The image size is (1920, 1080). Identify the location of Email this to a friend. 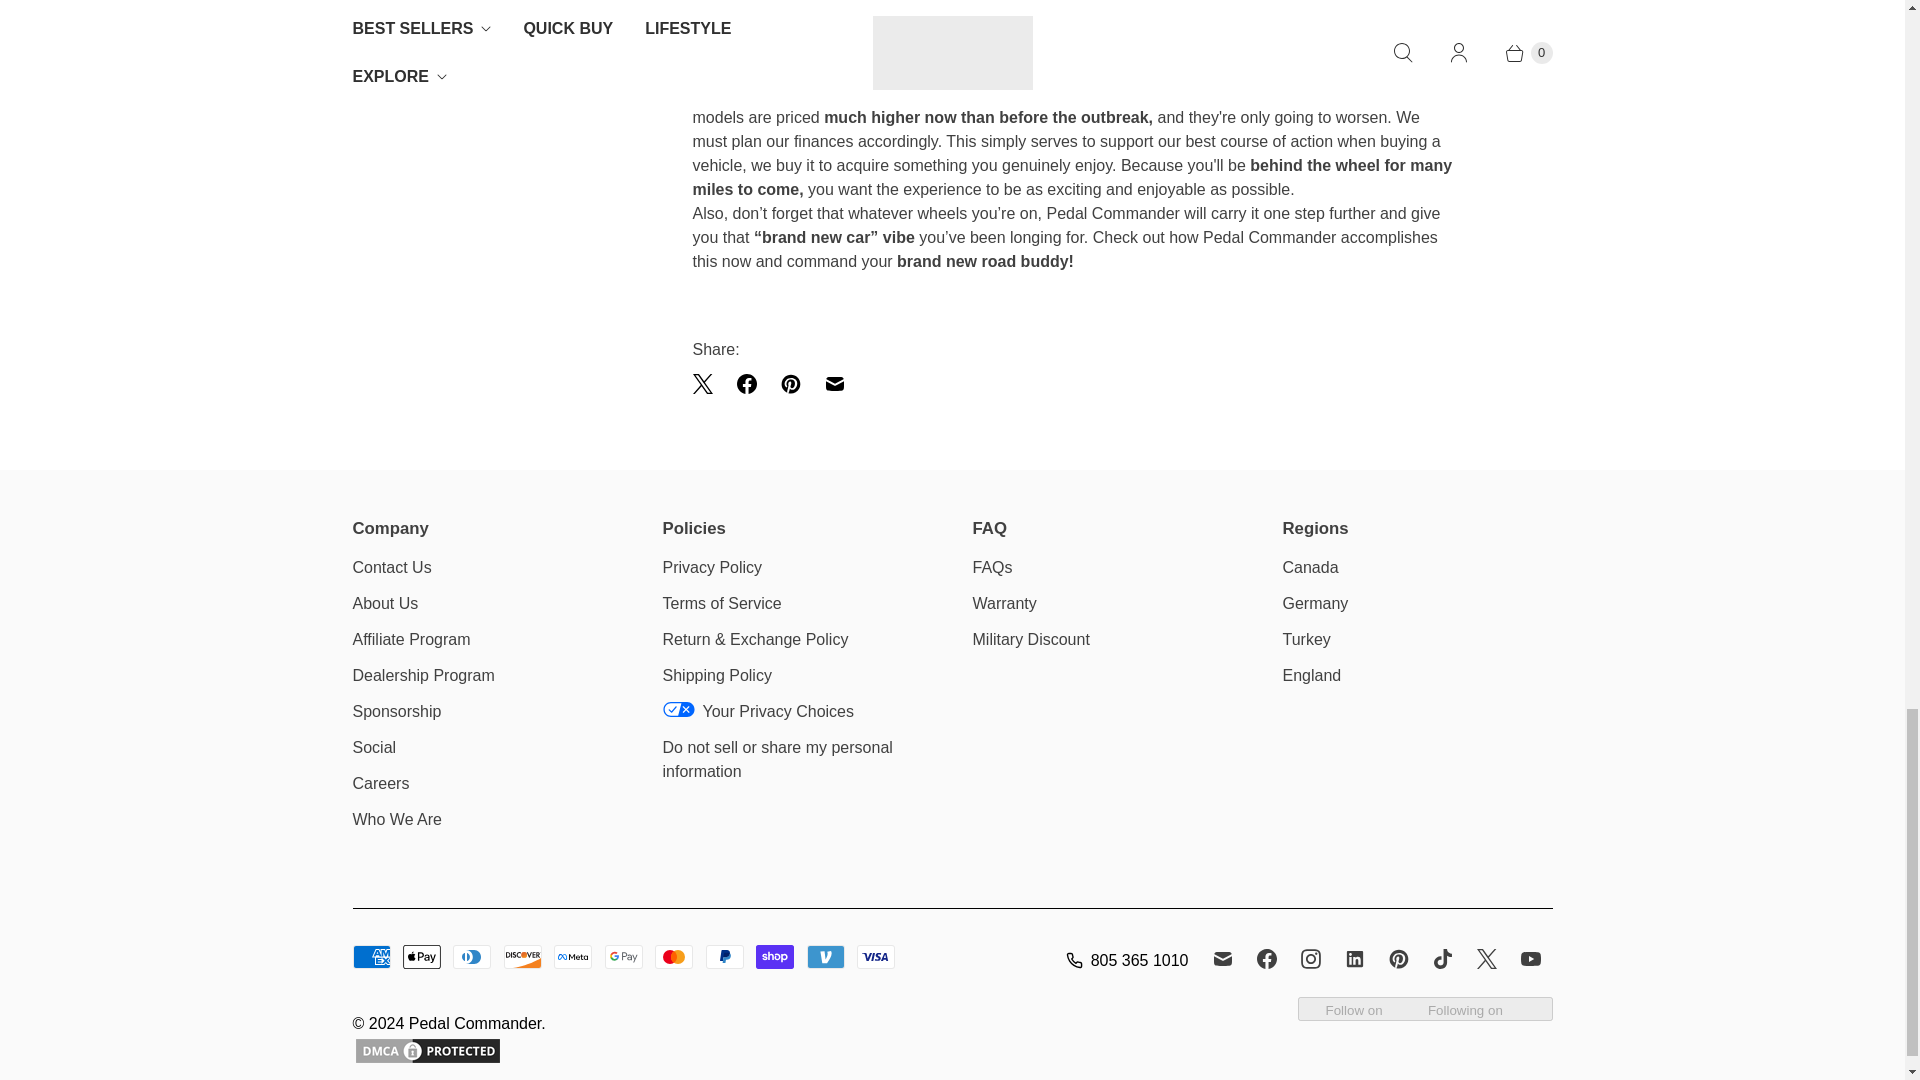
(834, 384).